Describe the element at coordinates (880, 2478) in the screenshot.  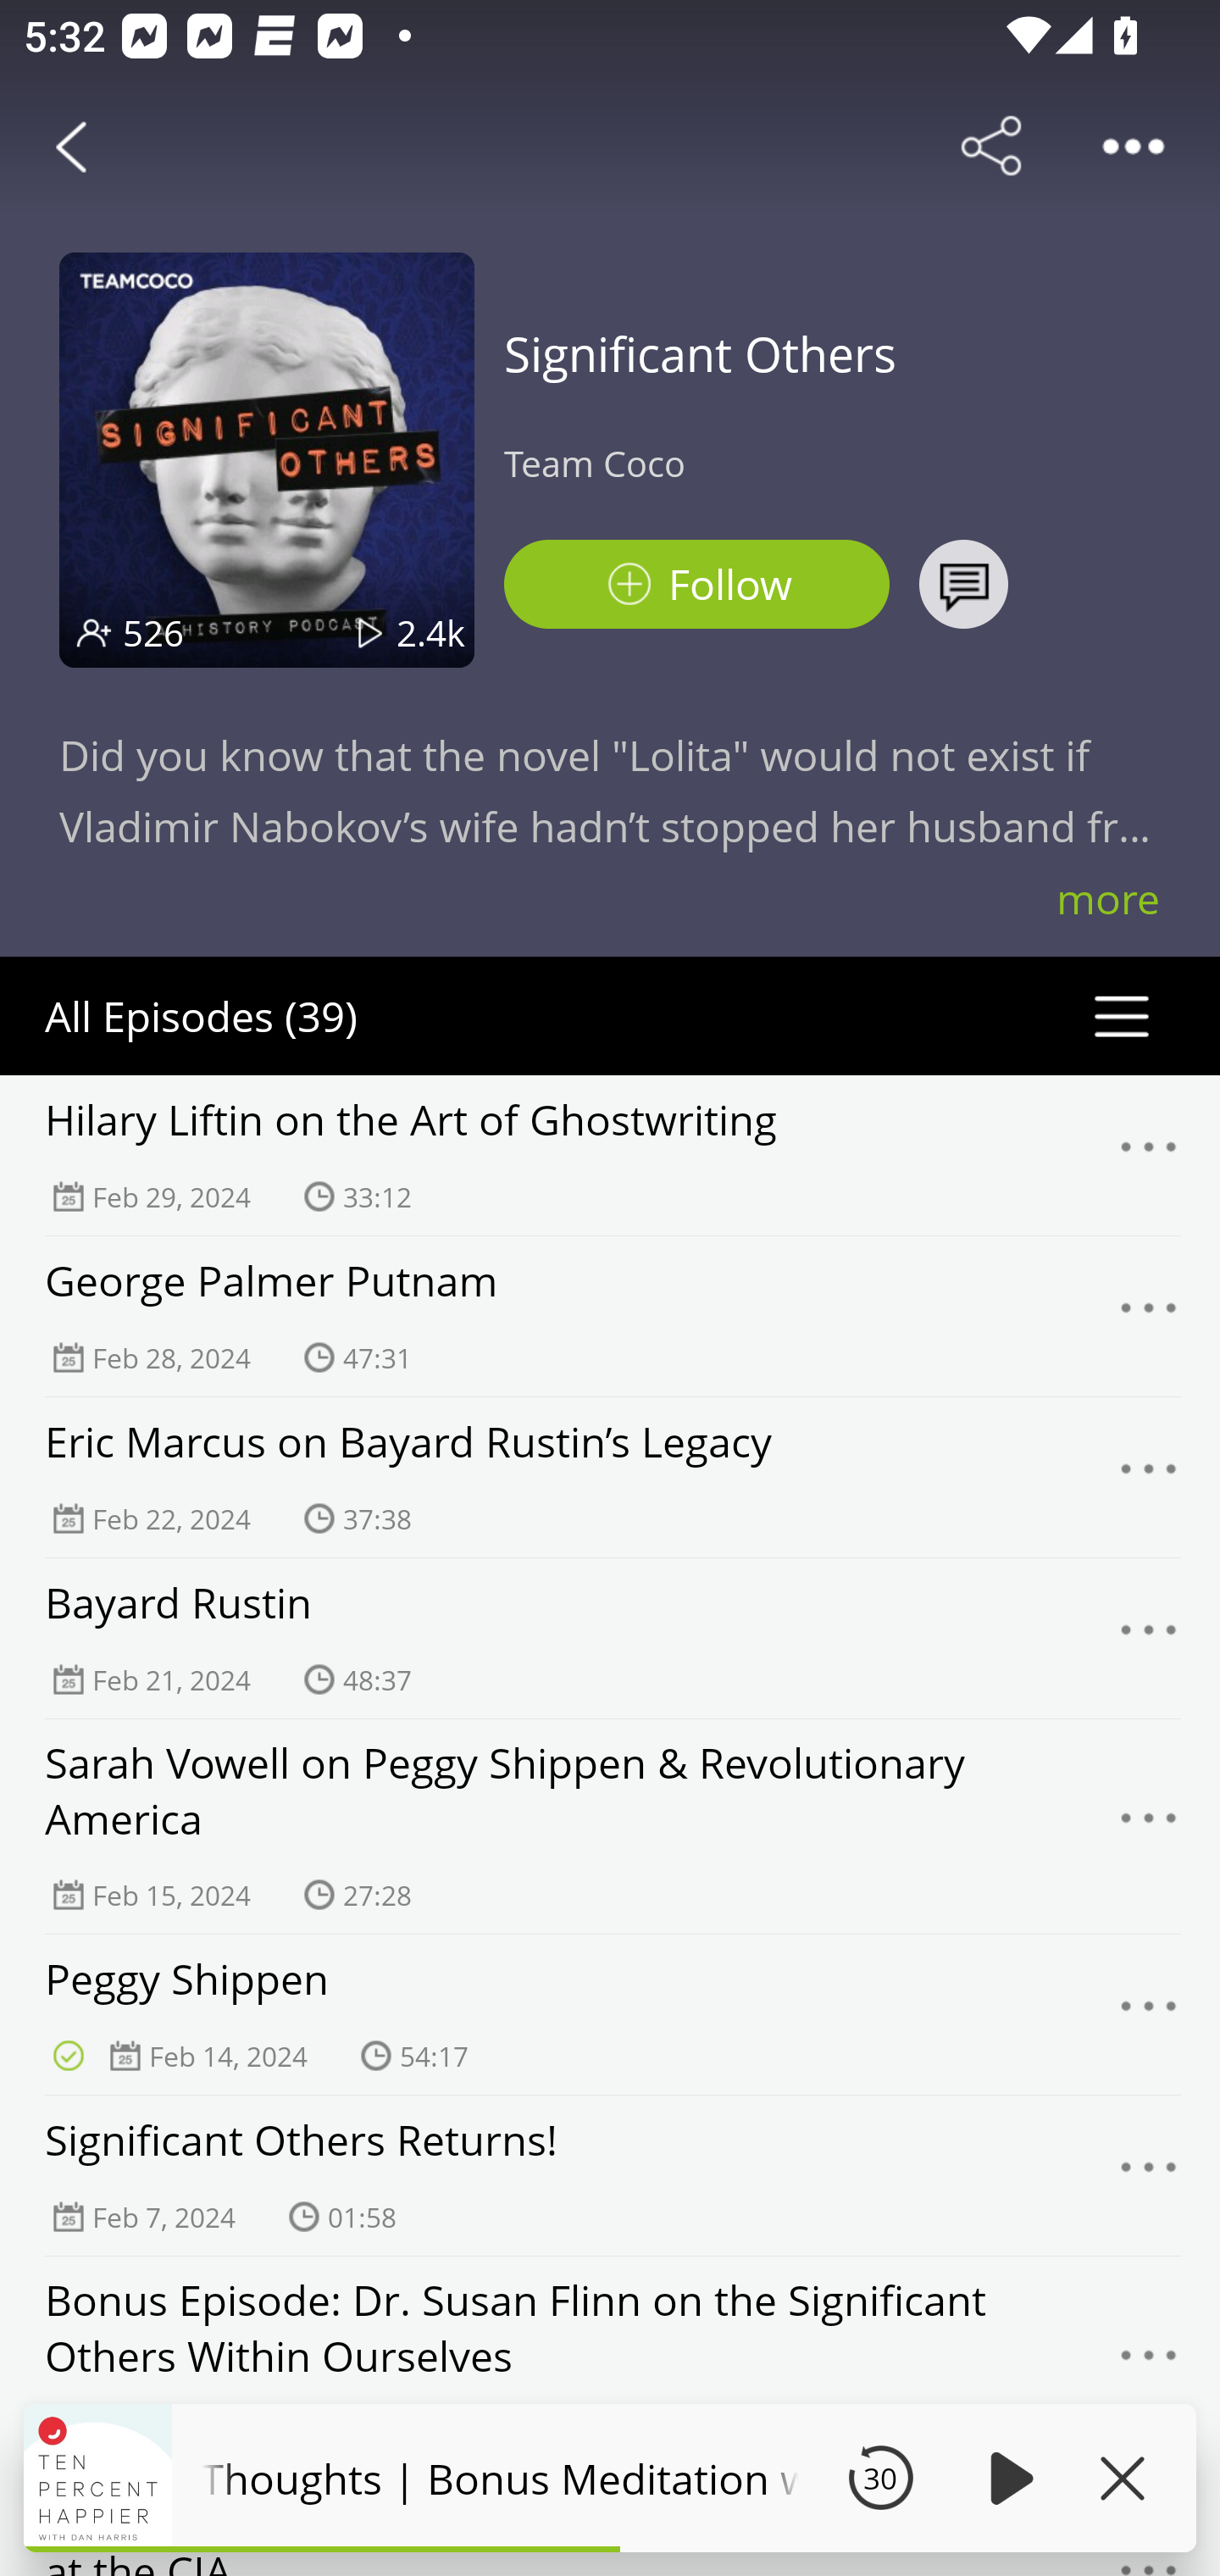
I see `30 Seek Backward` at that location.